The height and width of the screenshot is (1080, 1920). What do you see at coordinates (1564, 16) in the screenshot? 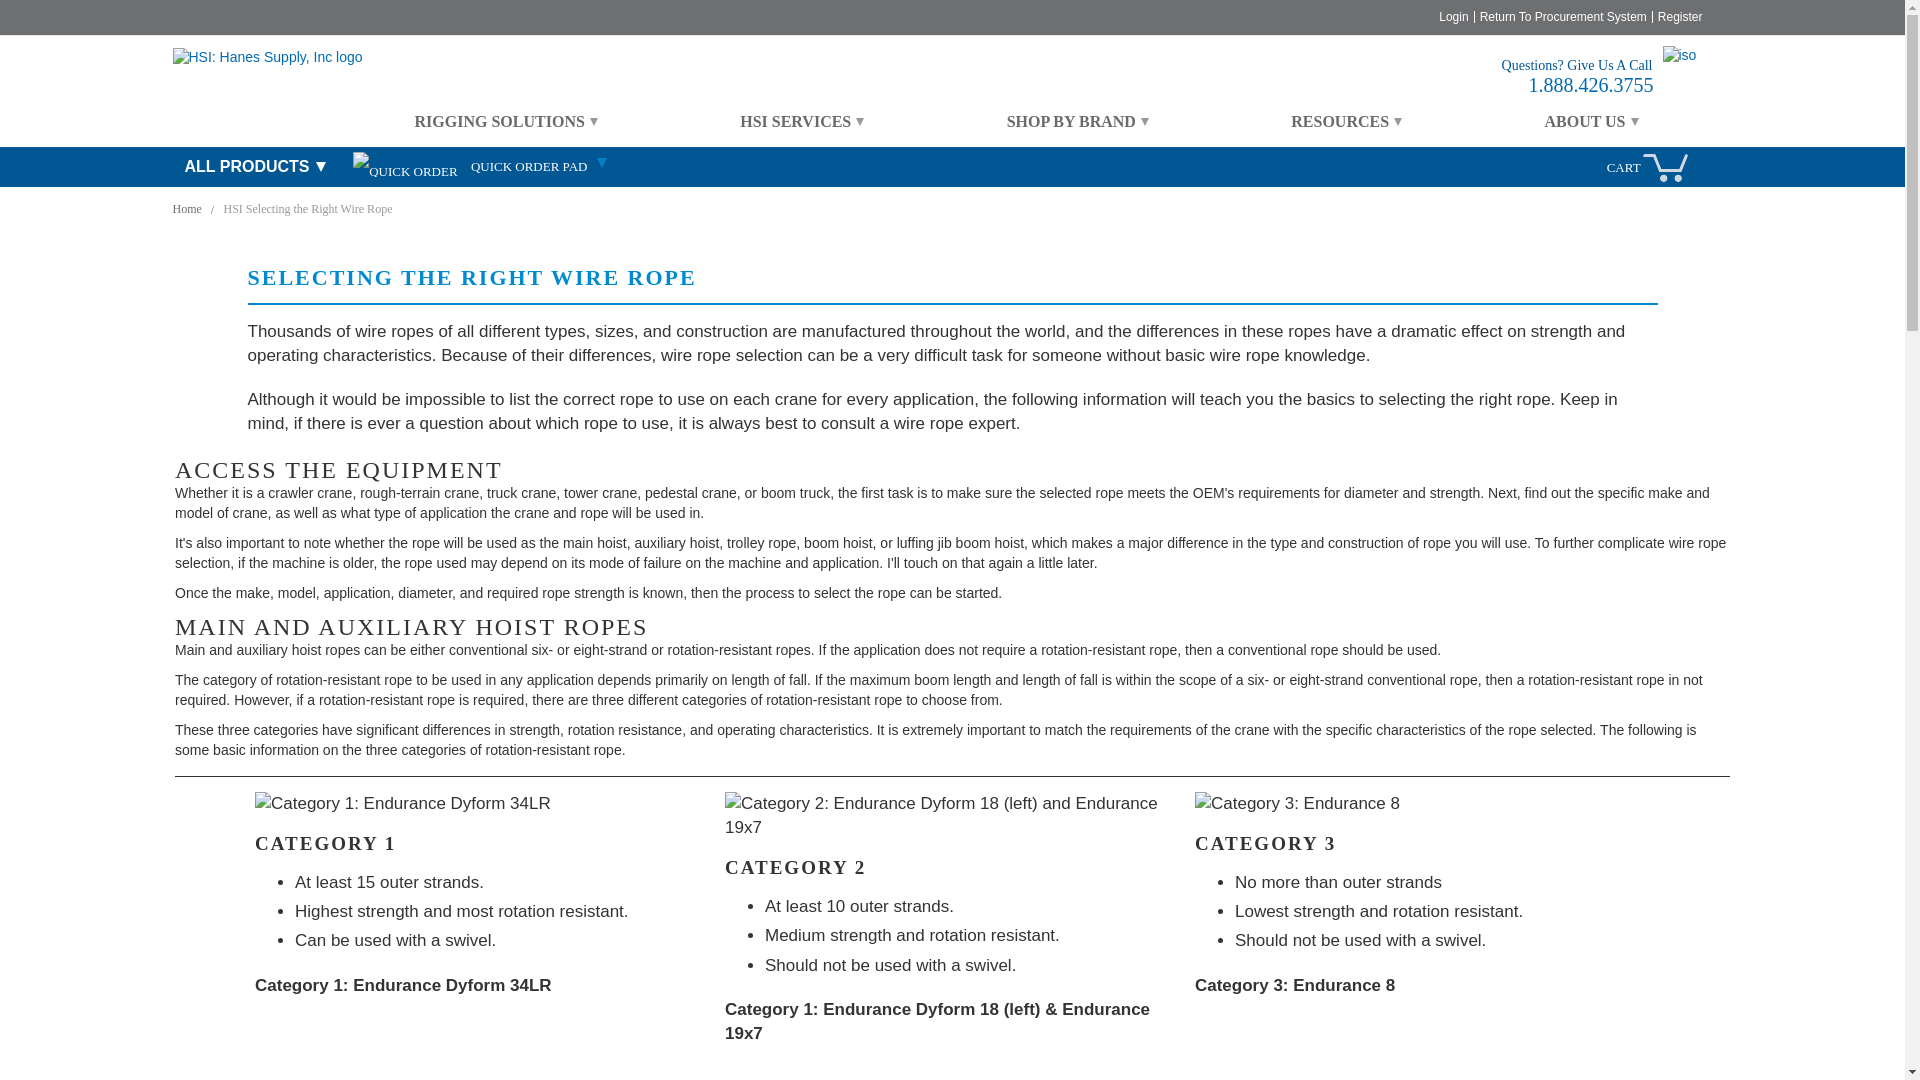
I see `Return To Procurement System` at bounding box center [1564, 16].